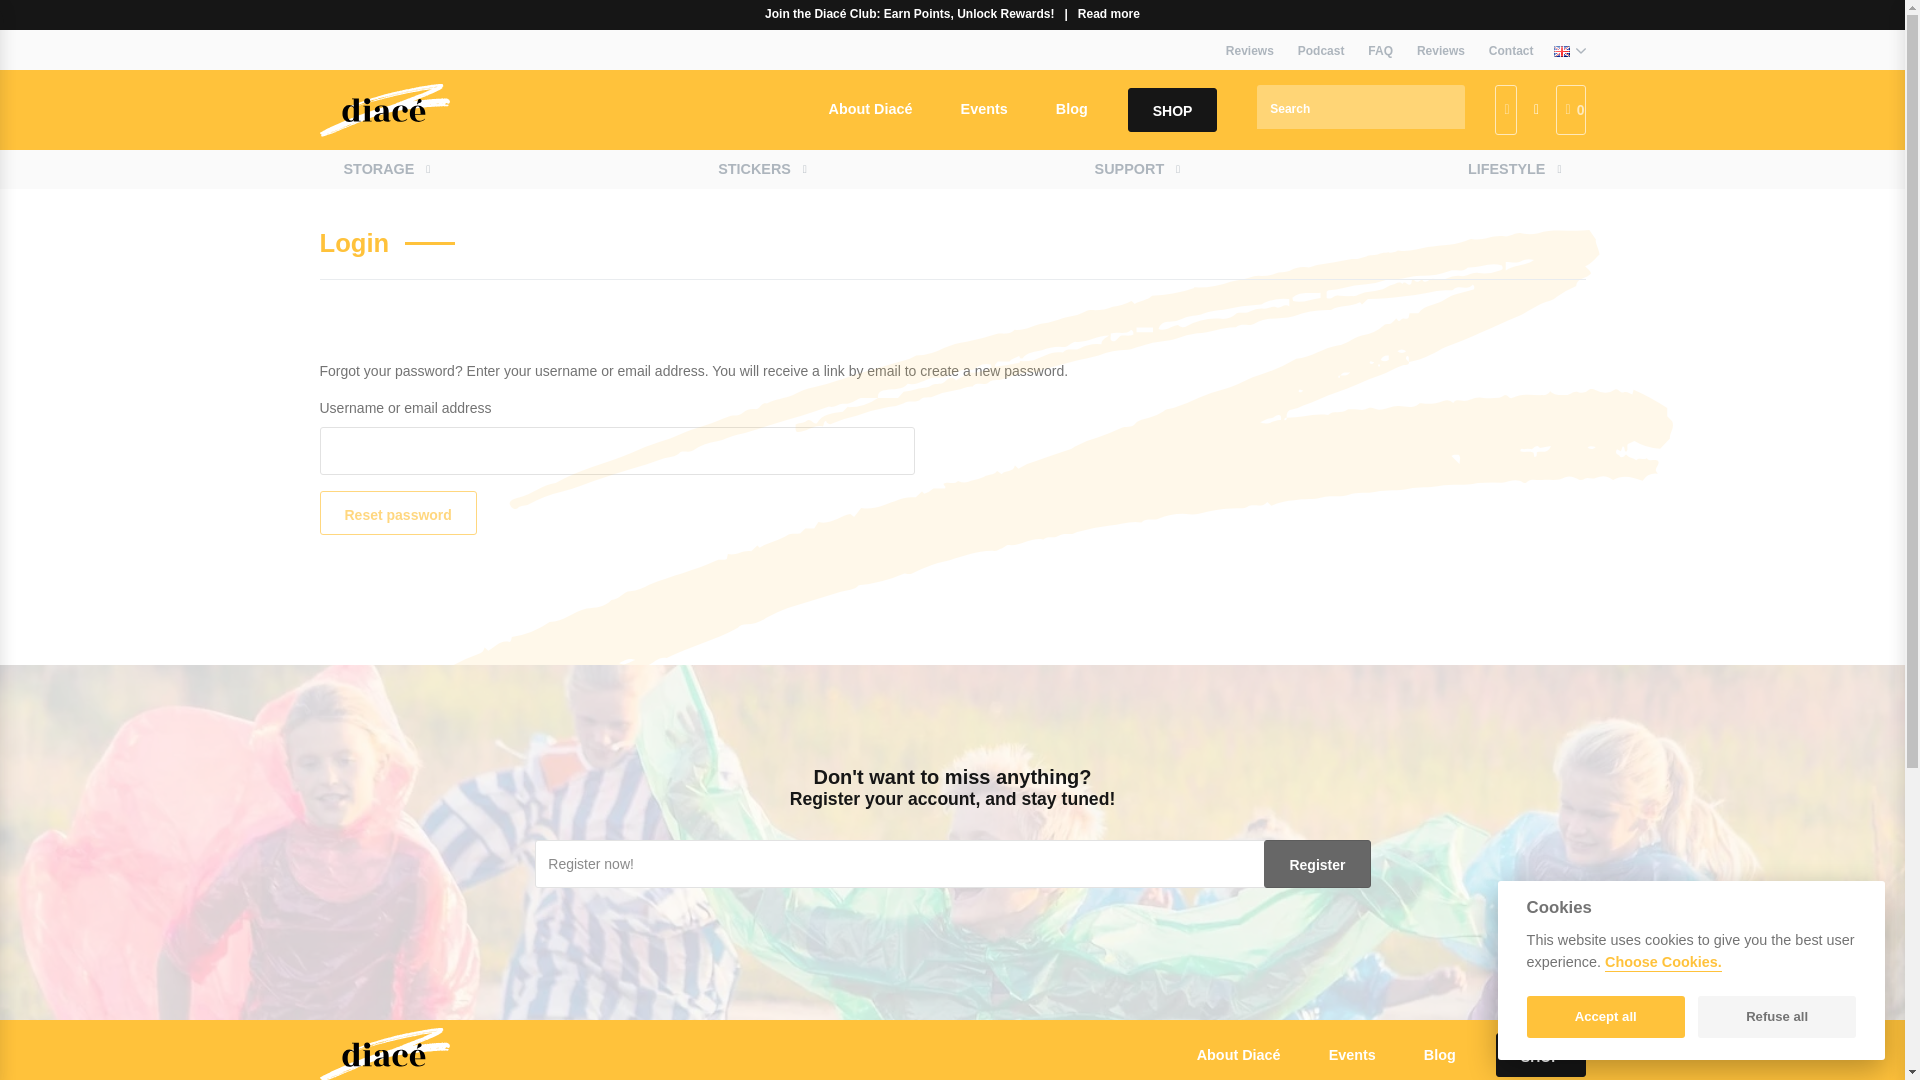 Image resolution: width=1920 pixels, height=1080 pixels. I want to click on Contact, so click(1510, 51).